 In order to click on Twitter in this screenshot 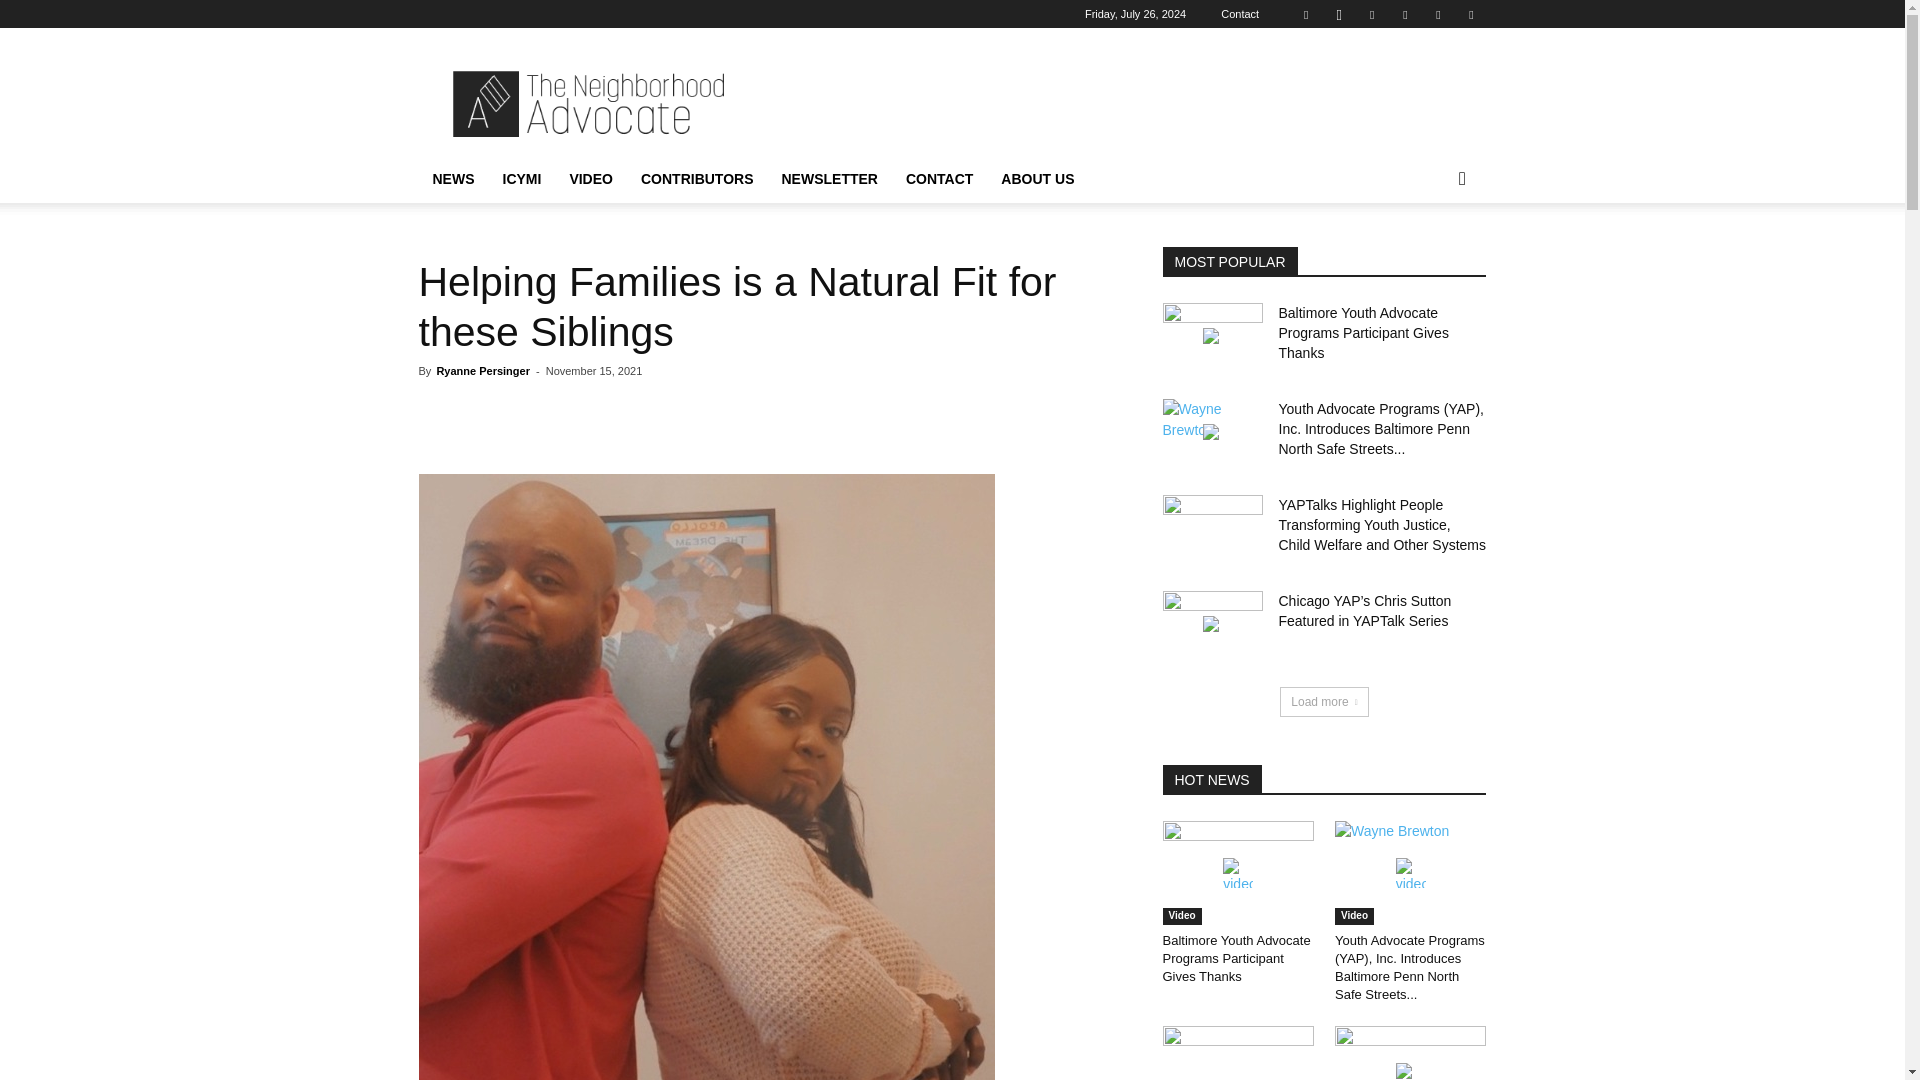, I will do `click(1405, 14)`.